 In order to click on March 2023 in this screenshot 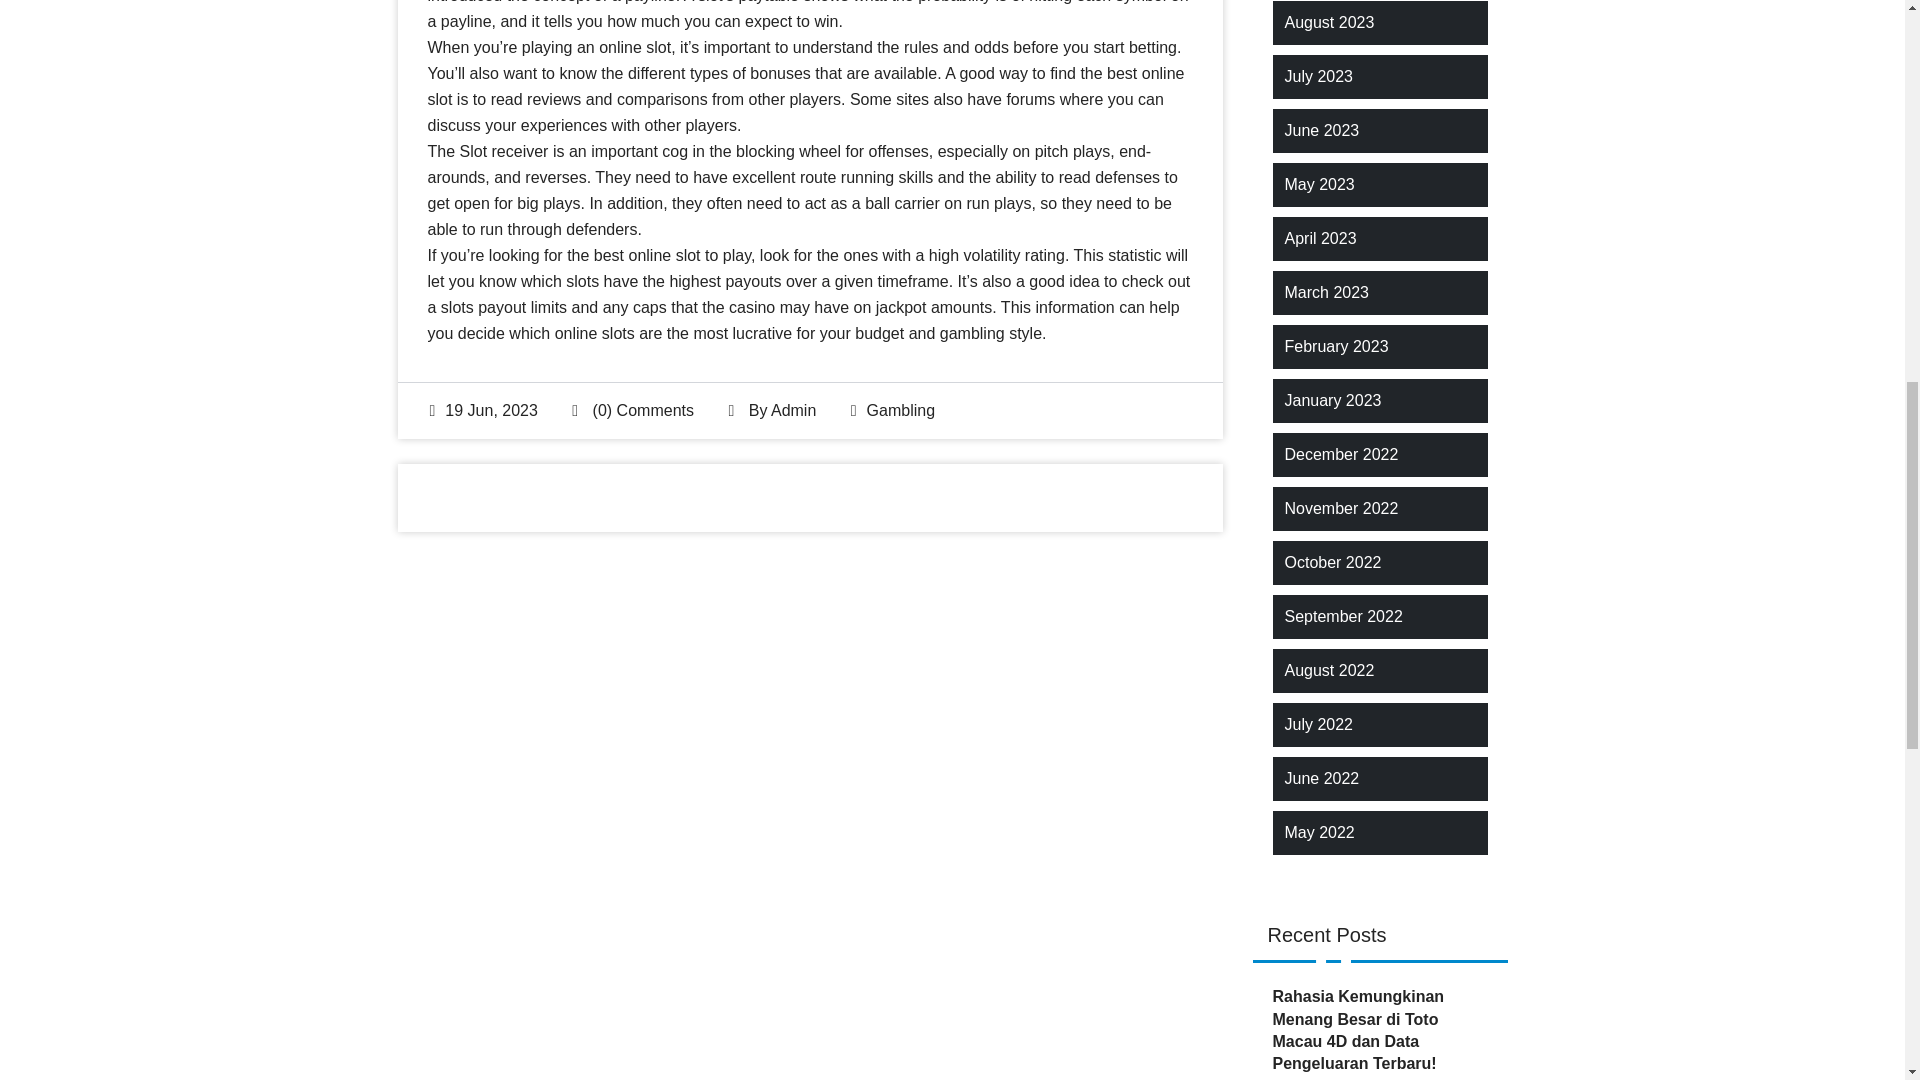, I will do `click(1326, 292)`.